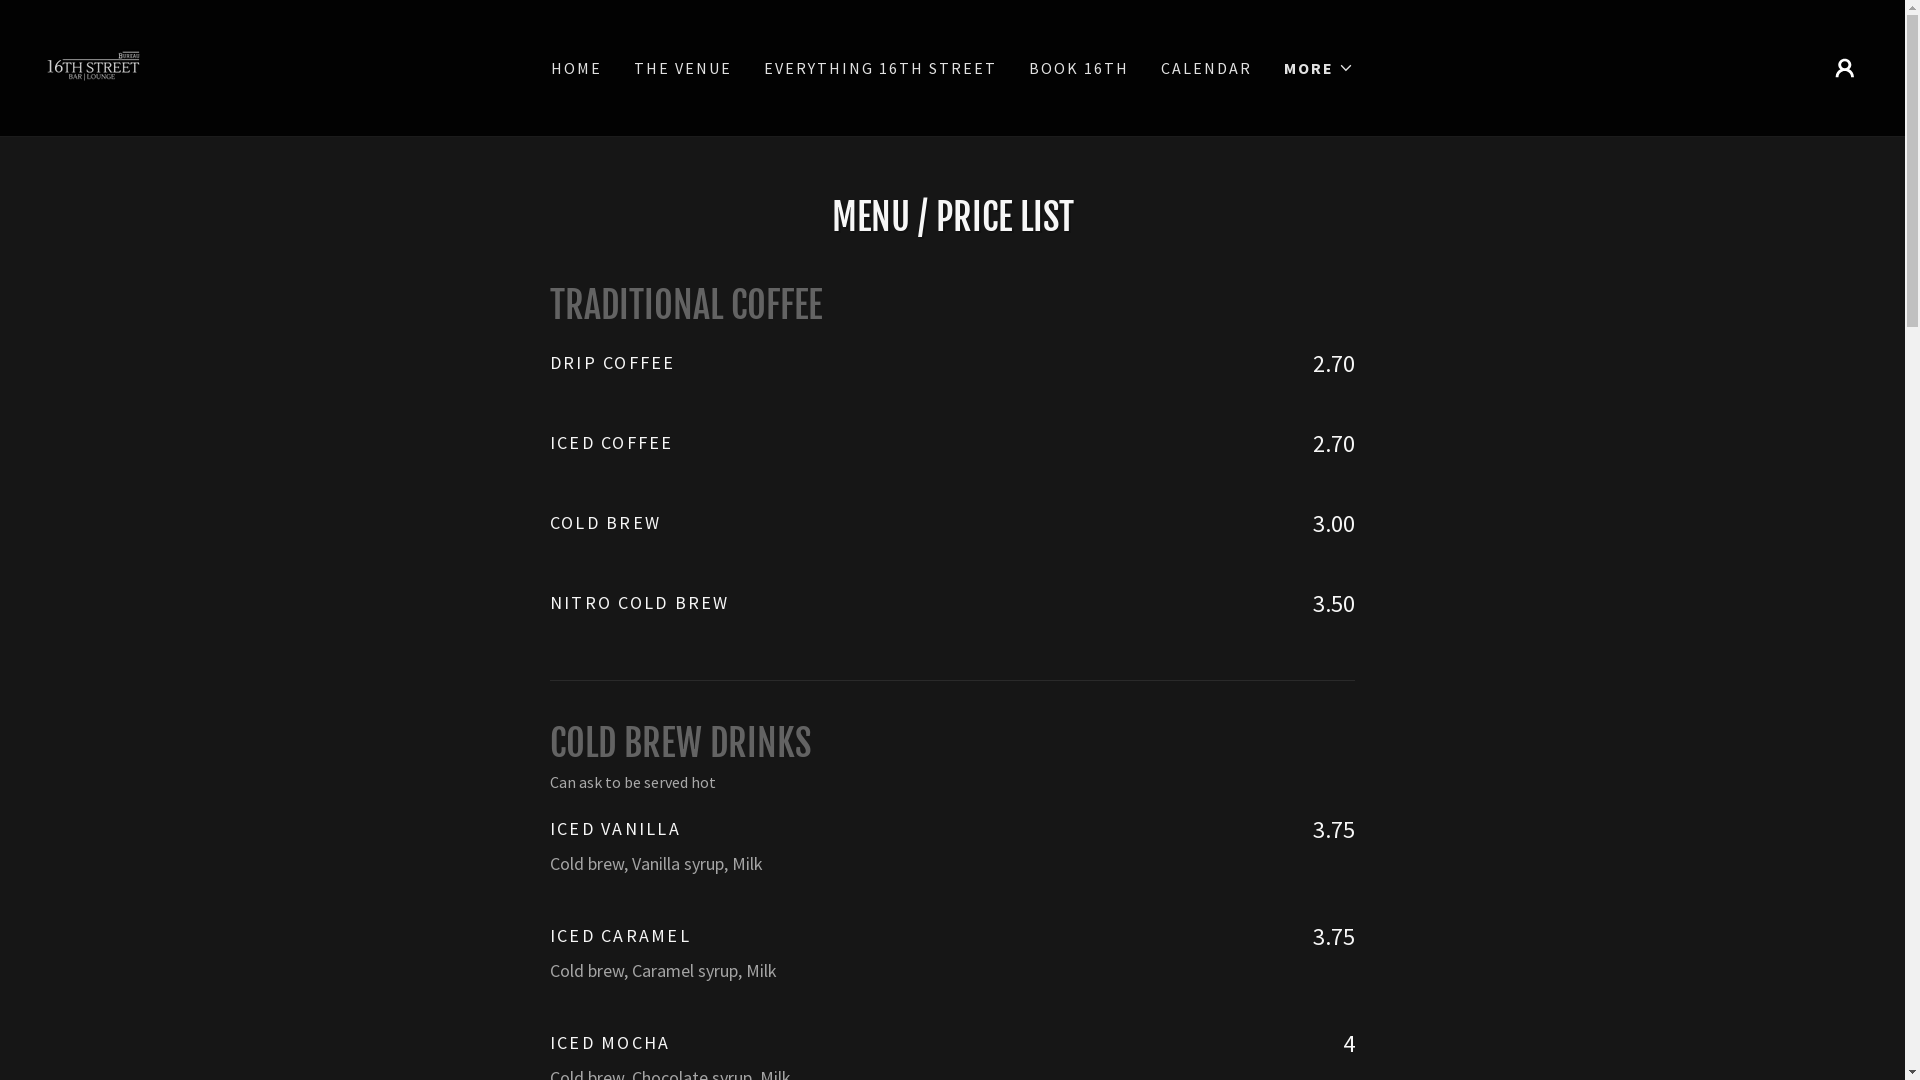 Image resolution: width=1920 pixels, height=1080 pixels. Describe the element at coordinates (683, 68) in the screenshot. I see `THE VENUE` at that location.